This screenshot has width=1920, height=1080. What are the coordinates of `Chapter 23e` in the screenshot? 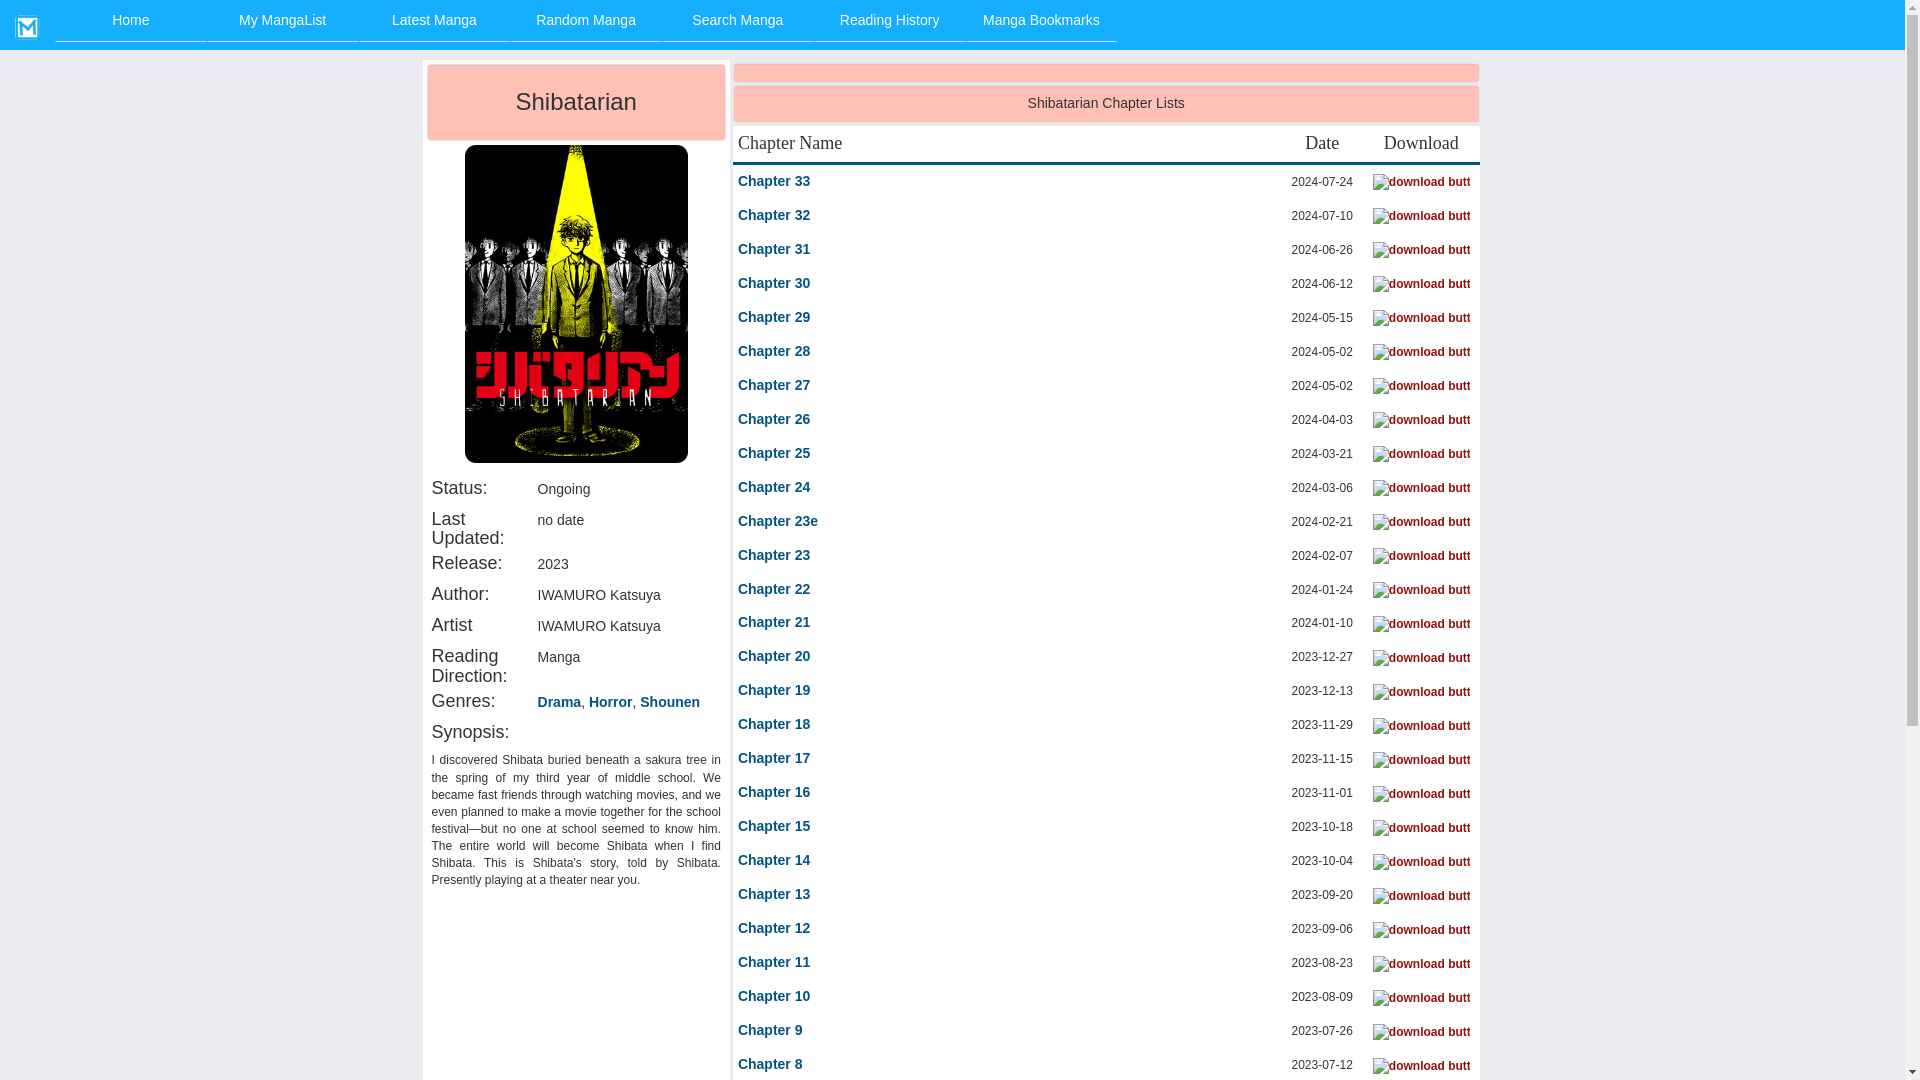 It's located at (777, 522).